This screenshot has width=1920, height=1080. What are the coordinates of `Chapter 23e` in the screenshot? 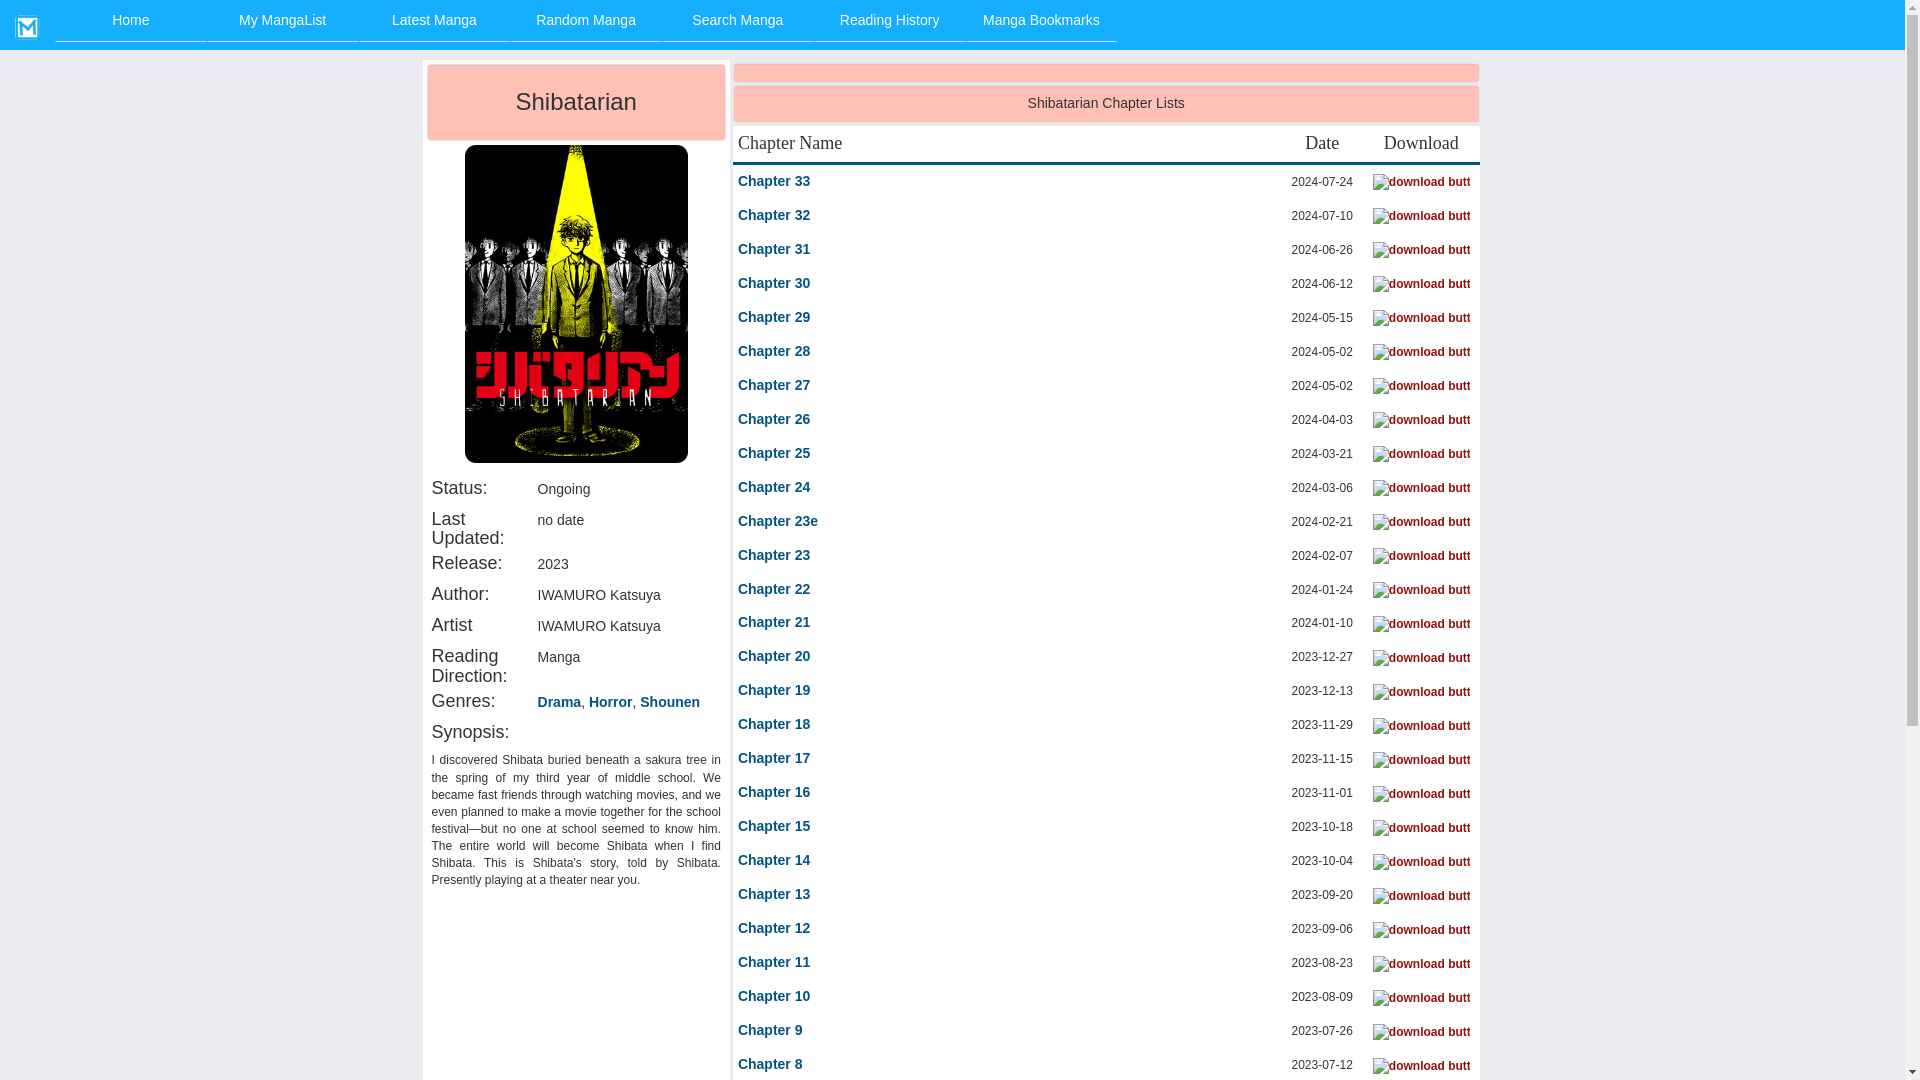 It's located at (777, 522).